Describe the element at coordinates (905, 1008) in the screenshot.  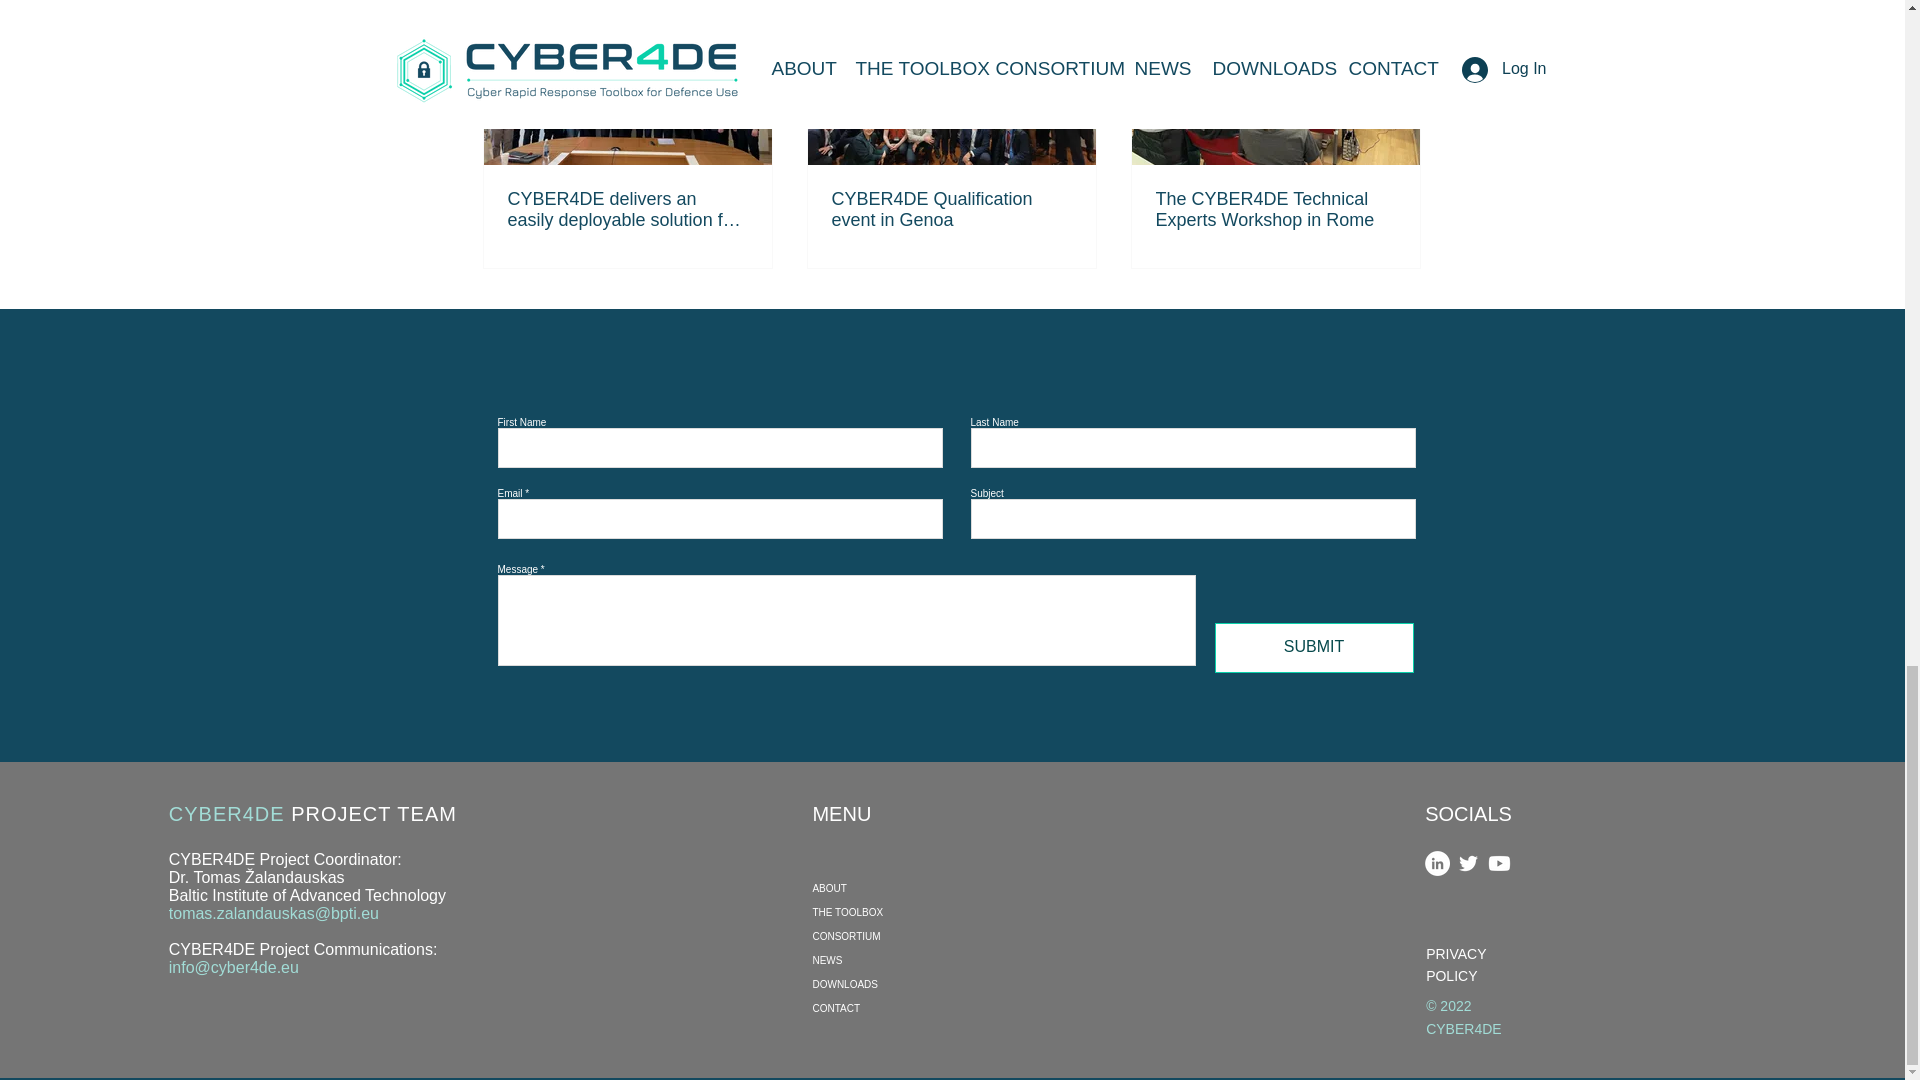
I see `CONTACT` at that location.